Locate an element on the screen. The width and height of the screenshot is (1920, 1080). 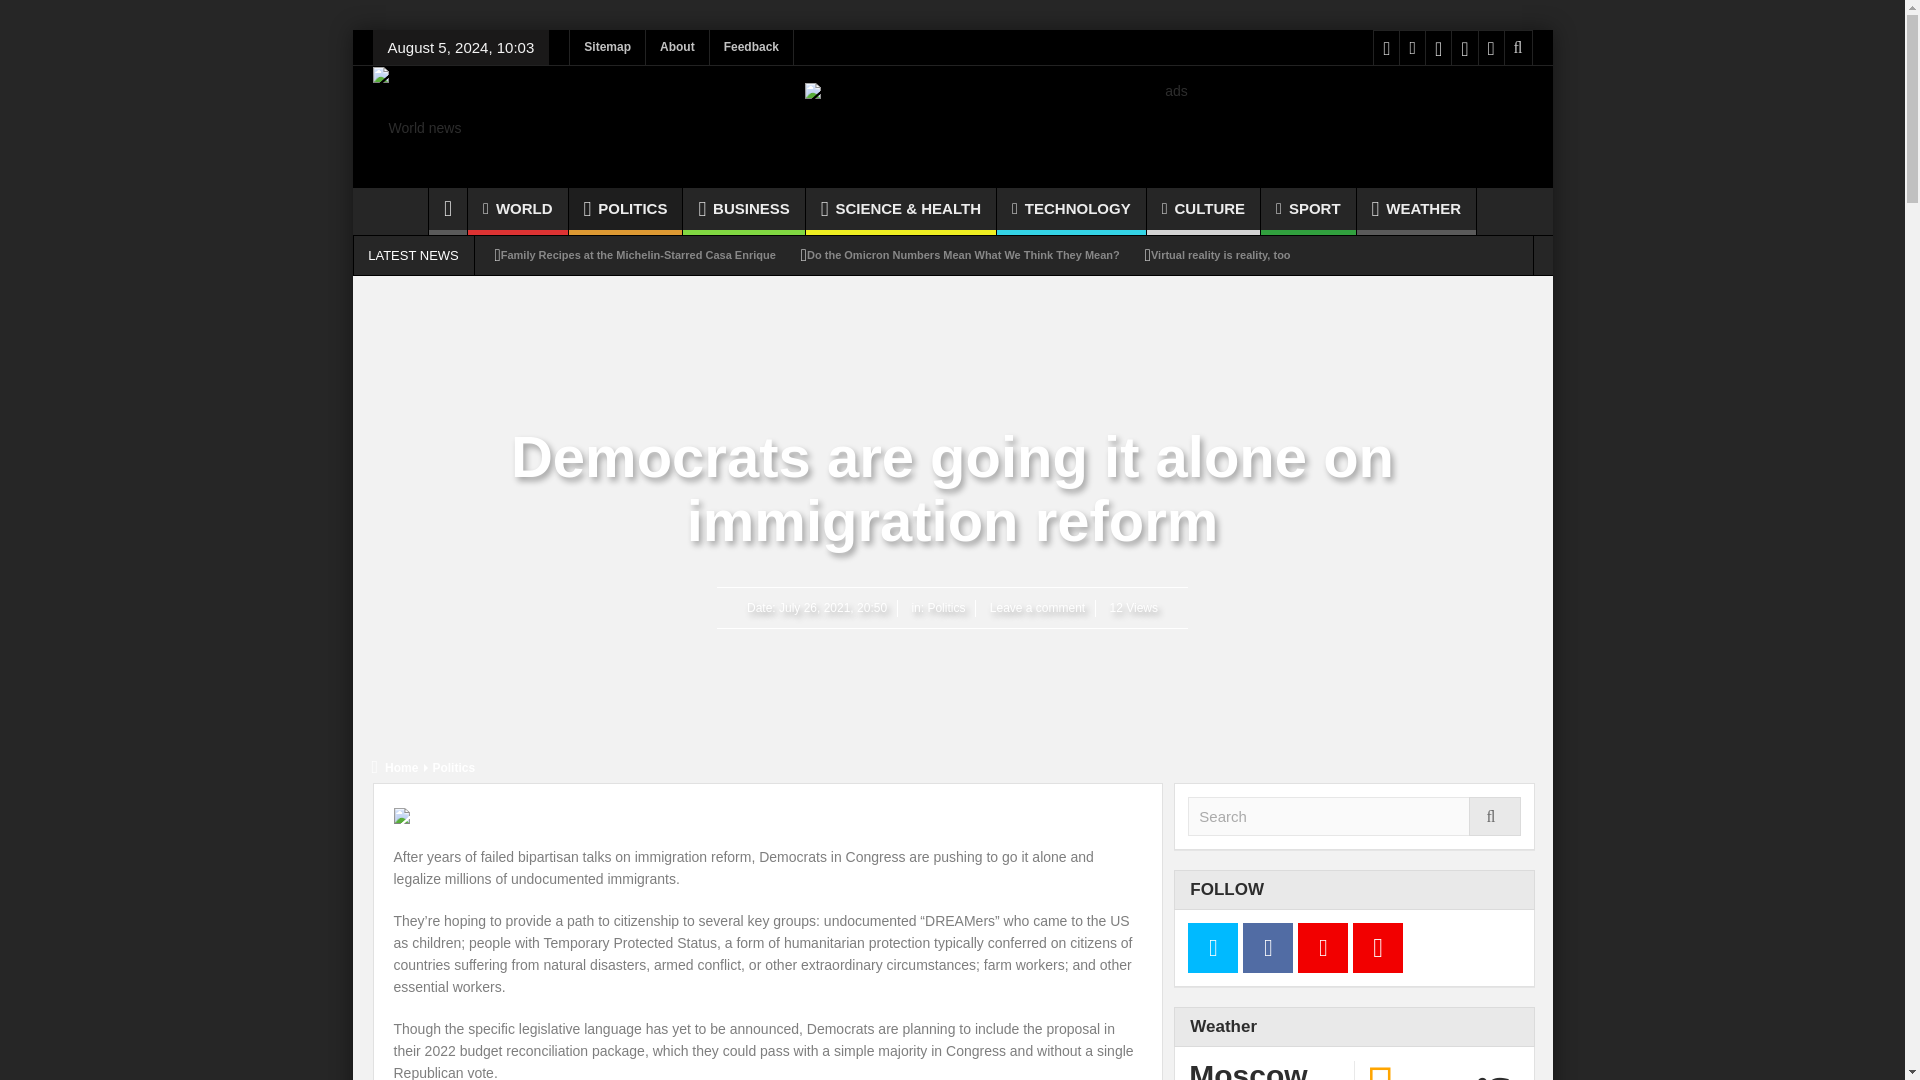
POLITICS is located at coordinates (626, 211).